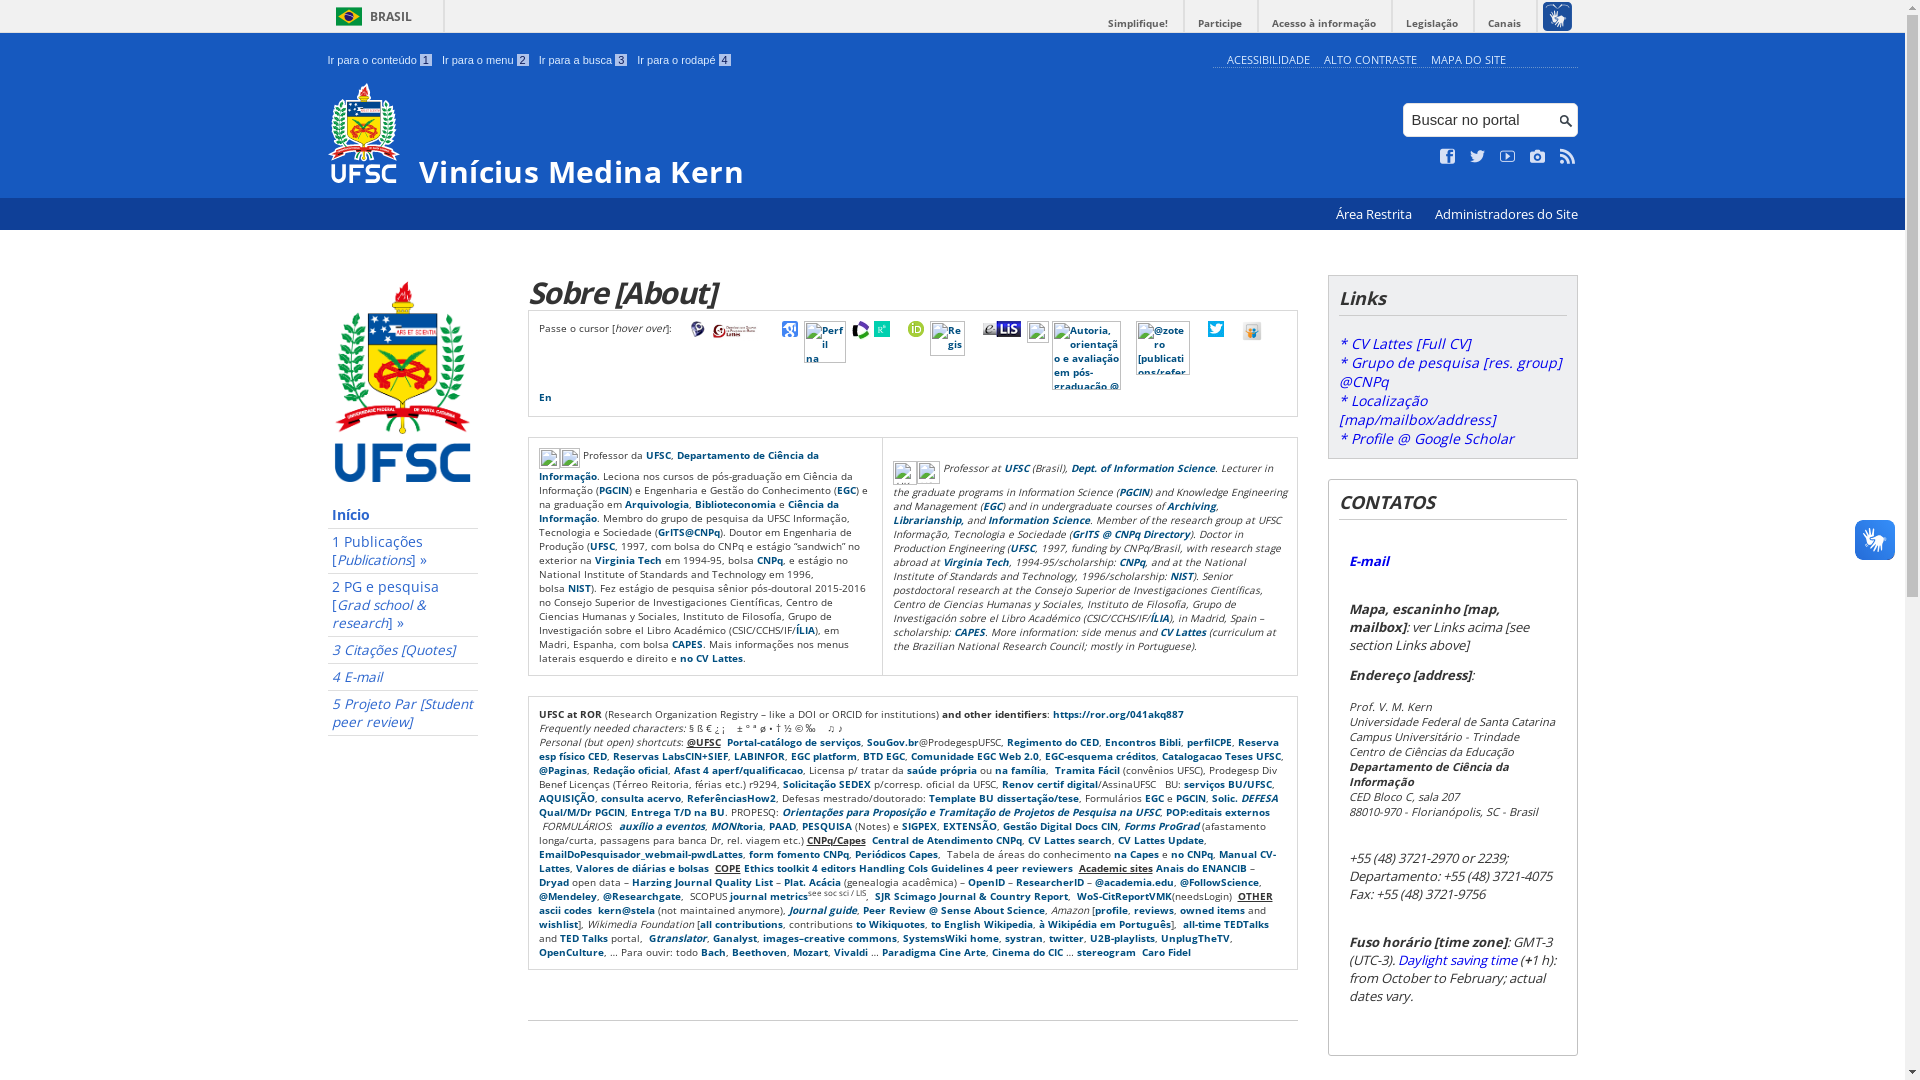 This screenshot has width=1920, height=1080. Describe the element at coordinates (558, 924) in the screenshot. I see `wishlist` at that location.